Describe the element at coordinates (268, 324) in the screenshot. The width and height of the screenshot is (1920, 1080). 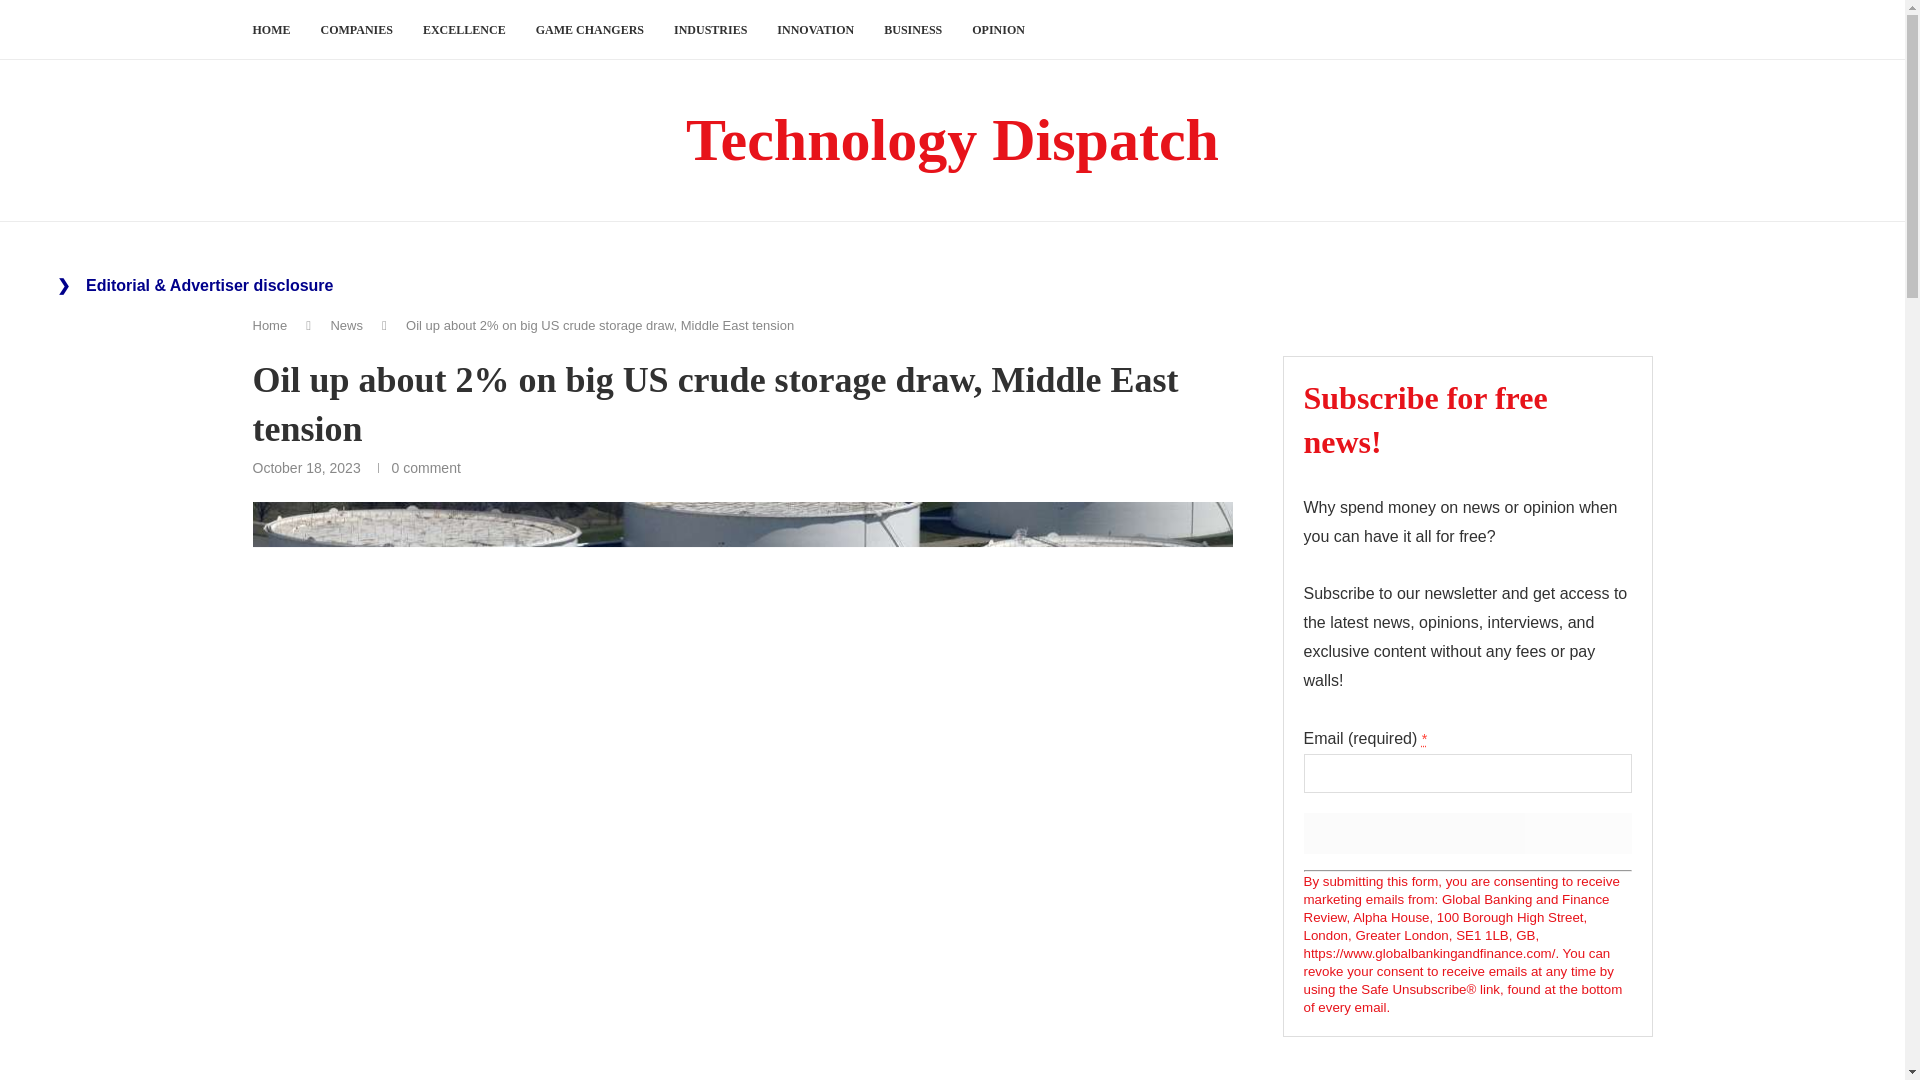
I see `Home` at that location.